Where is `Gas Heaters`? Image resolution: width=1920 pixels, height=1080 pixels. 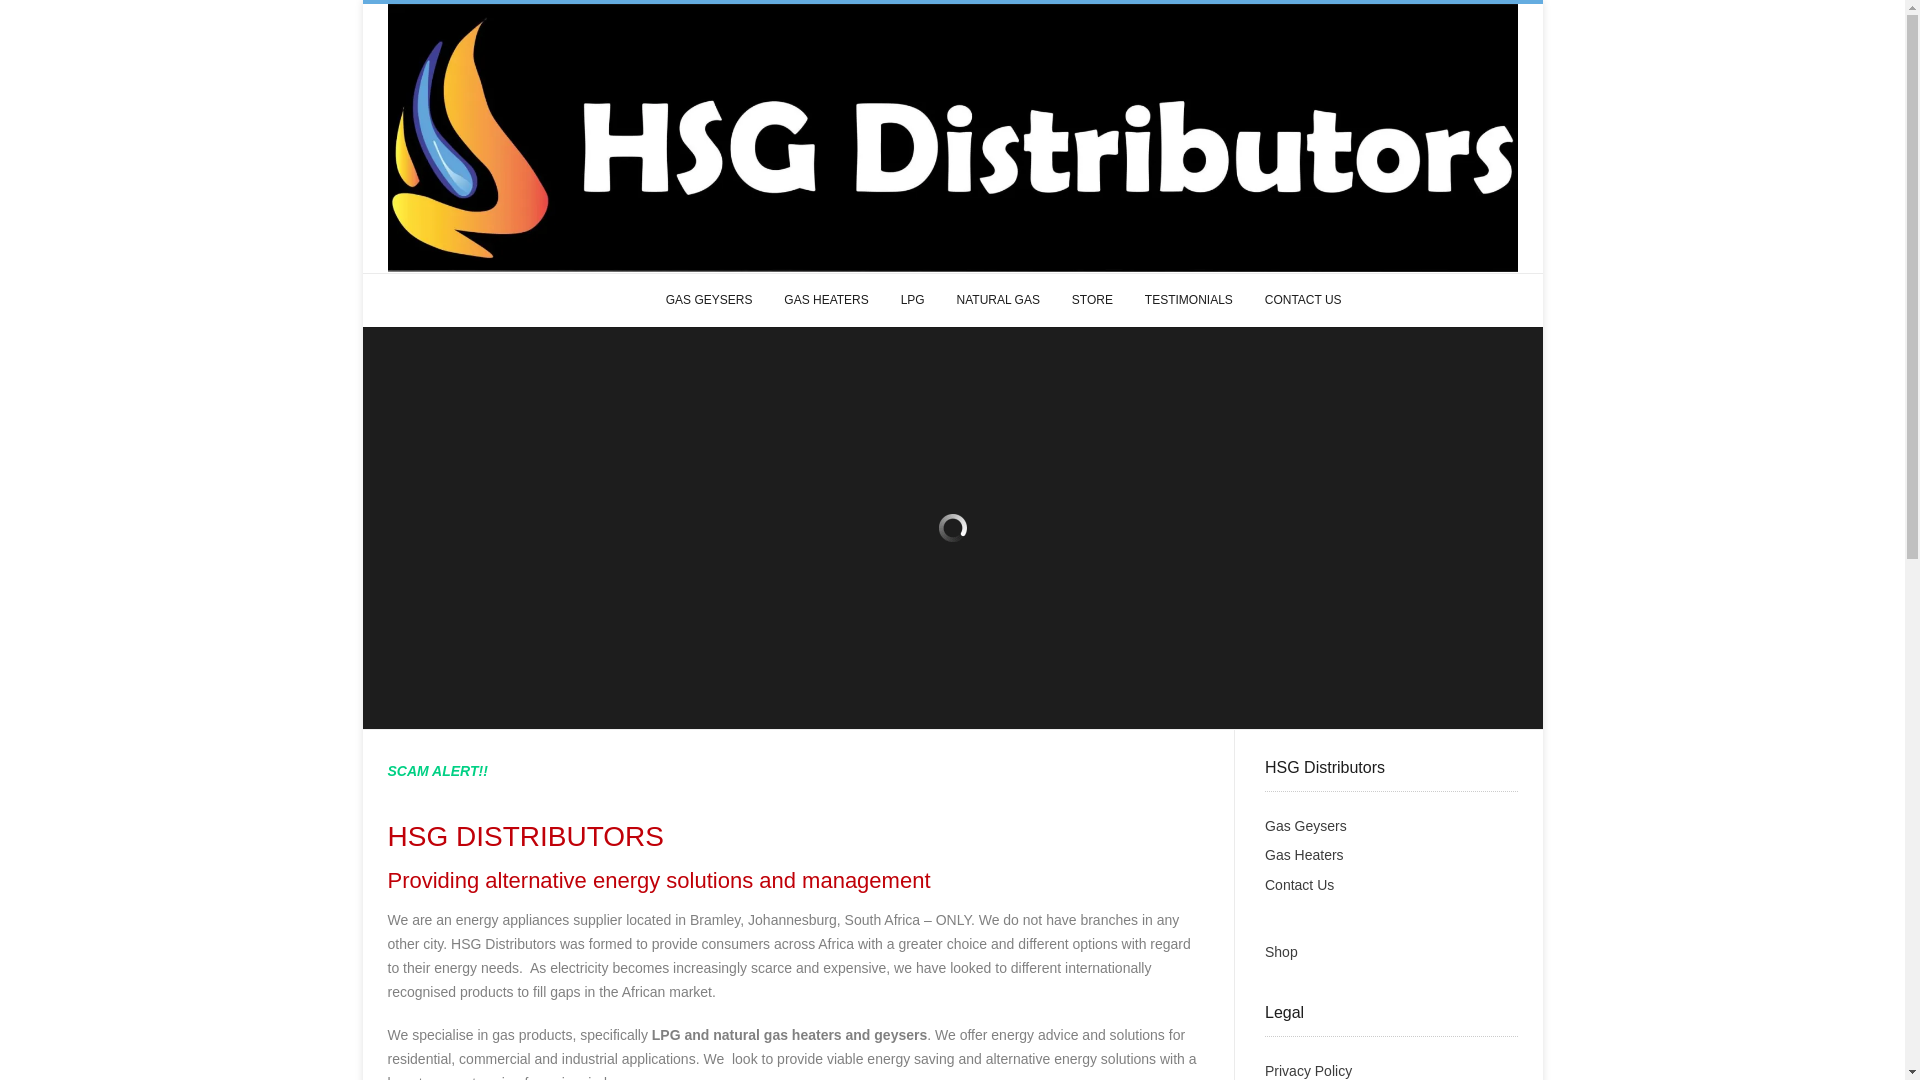 Gas Heaters is located at coordinates (1304, 854).